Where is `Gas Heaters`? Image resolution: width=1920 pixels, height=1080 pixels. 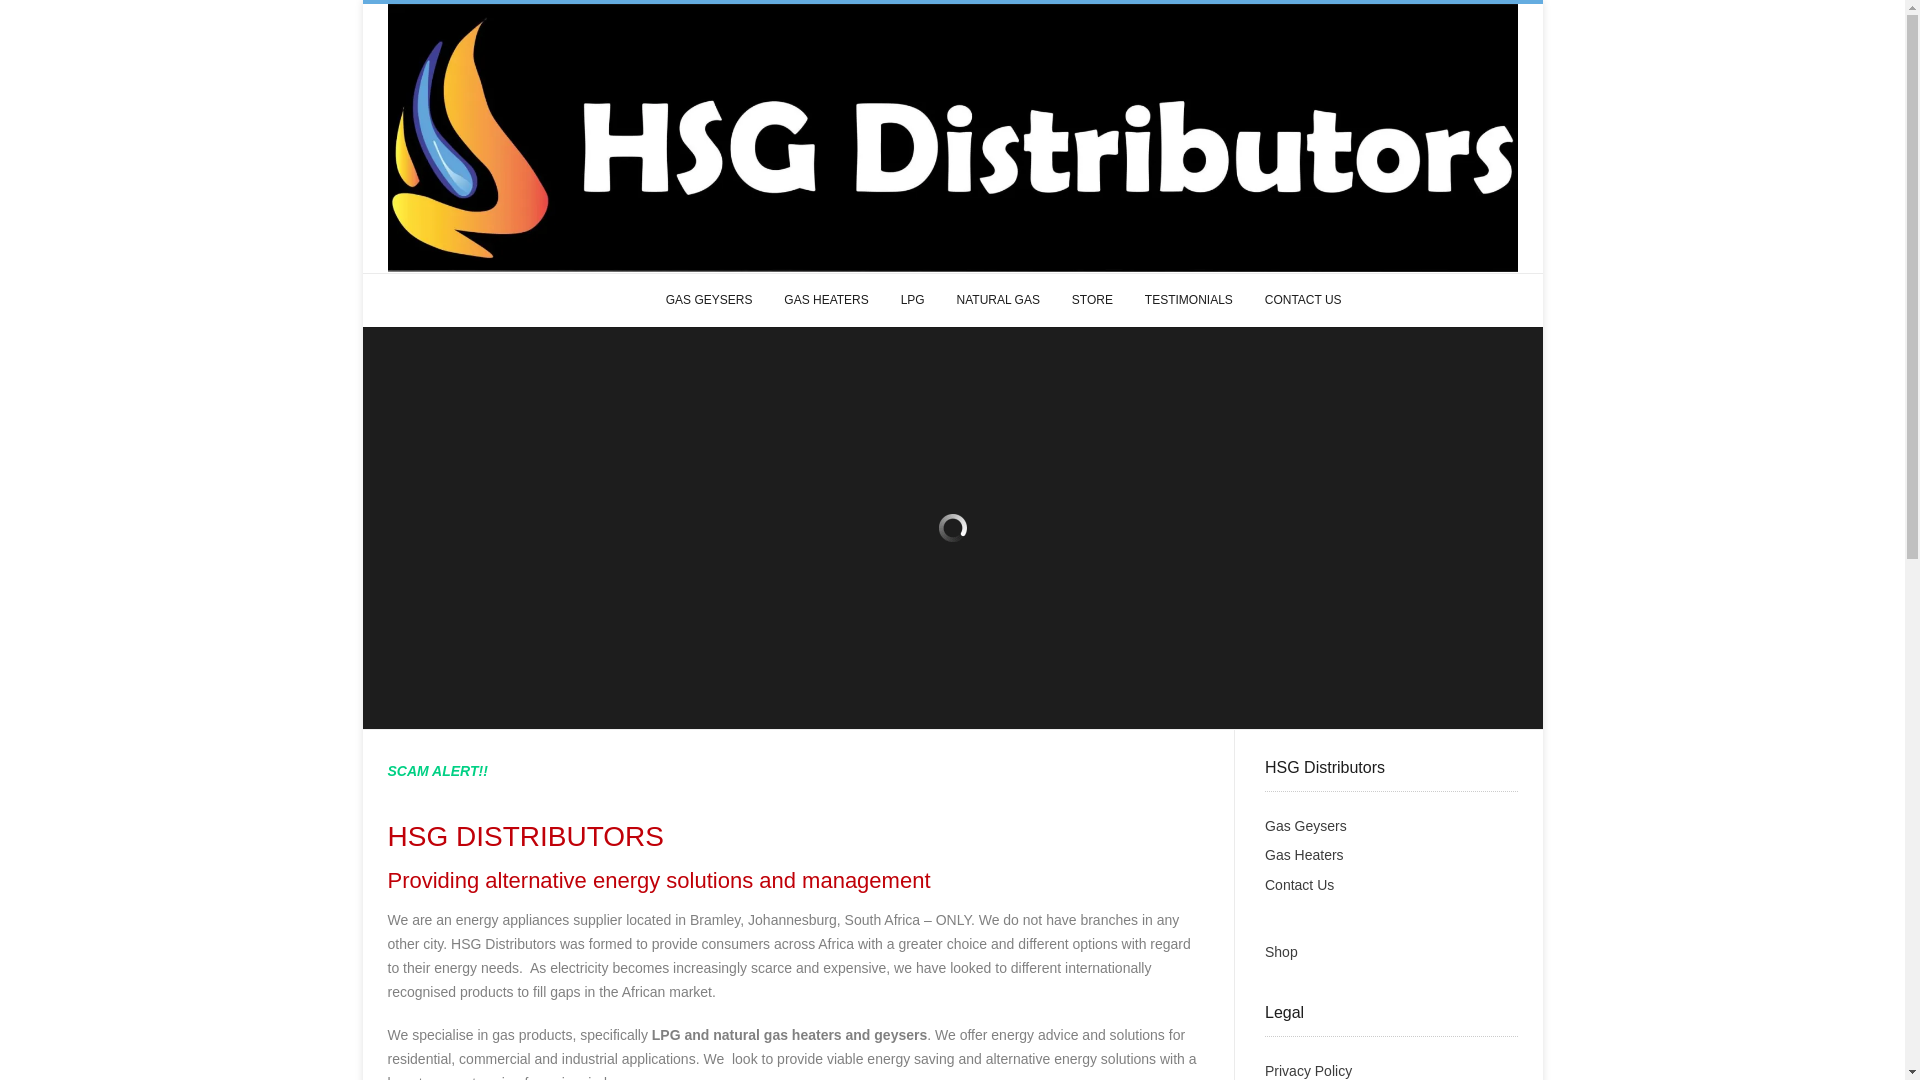 Gas Heaters is located at coordinates (1304, 854).